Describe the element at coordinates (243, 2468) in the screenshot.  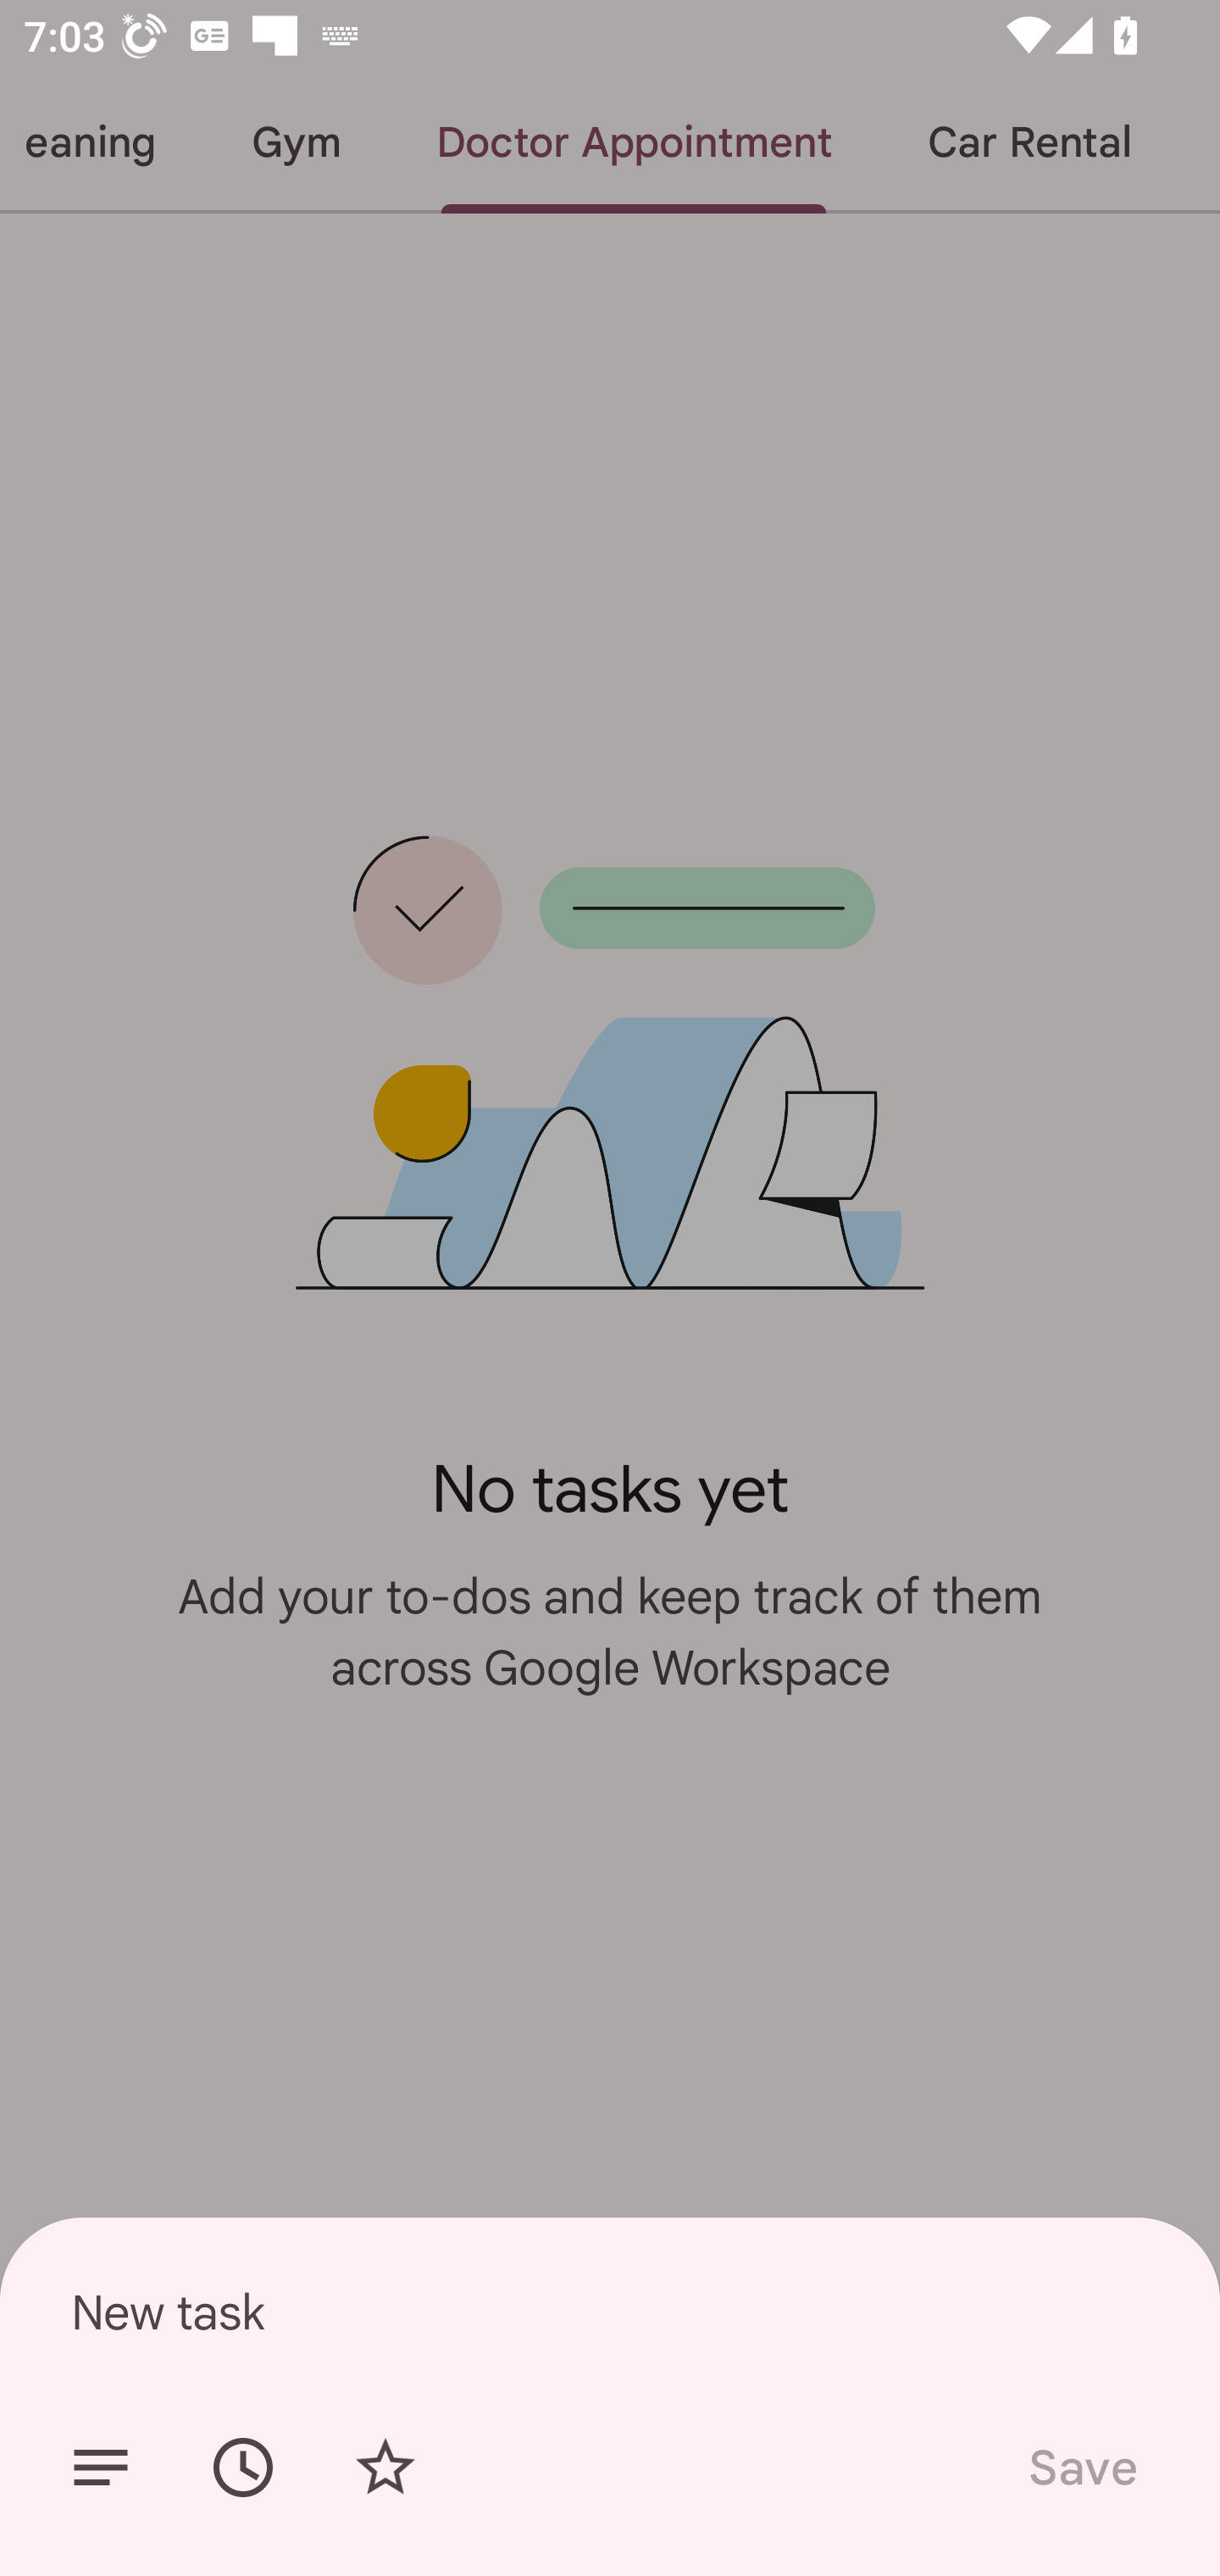
I see `Set date/time` at that location.